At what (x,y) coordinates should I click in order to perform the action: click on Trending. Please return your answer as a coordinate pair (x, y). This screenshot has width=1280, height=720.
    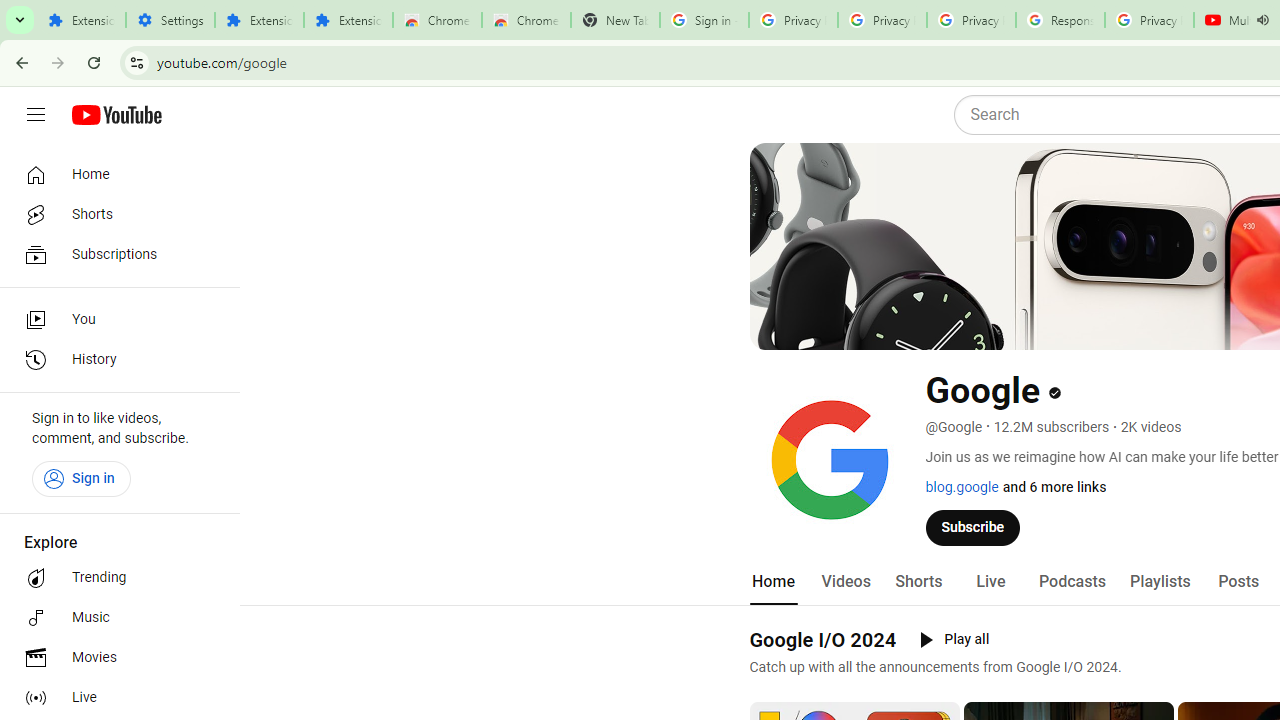
    Looking at the image, I should click on (114, 578).